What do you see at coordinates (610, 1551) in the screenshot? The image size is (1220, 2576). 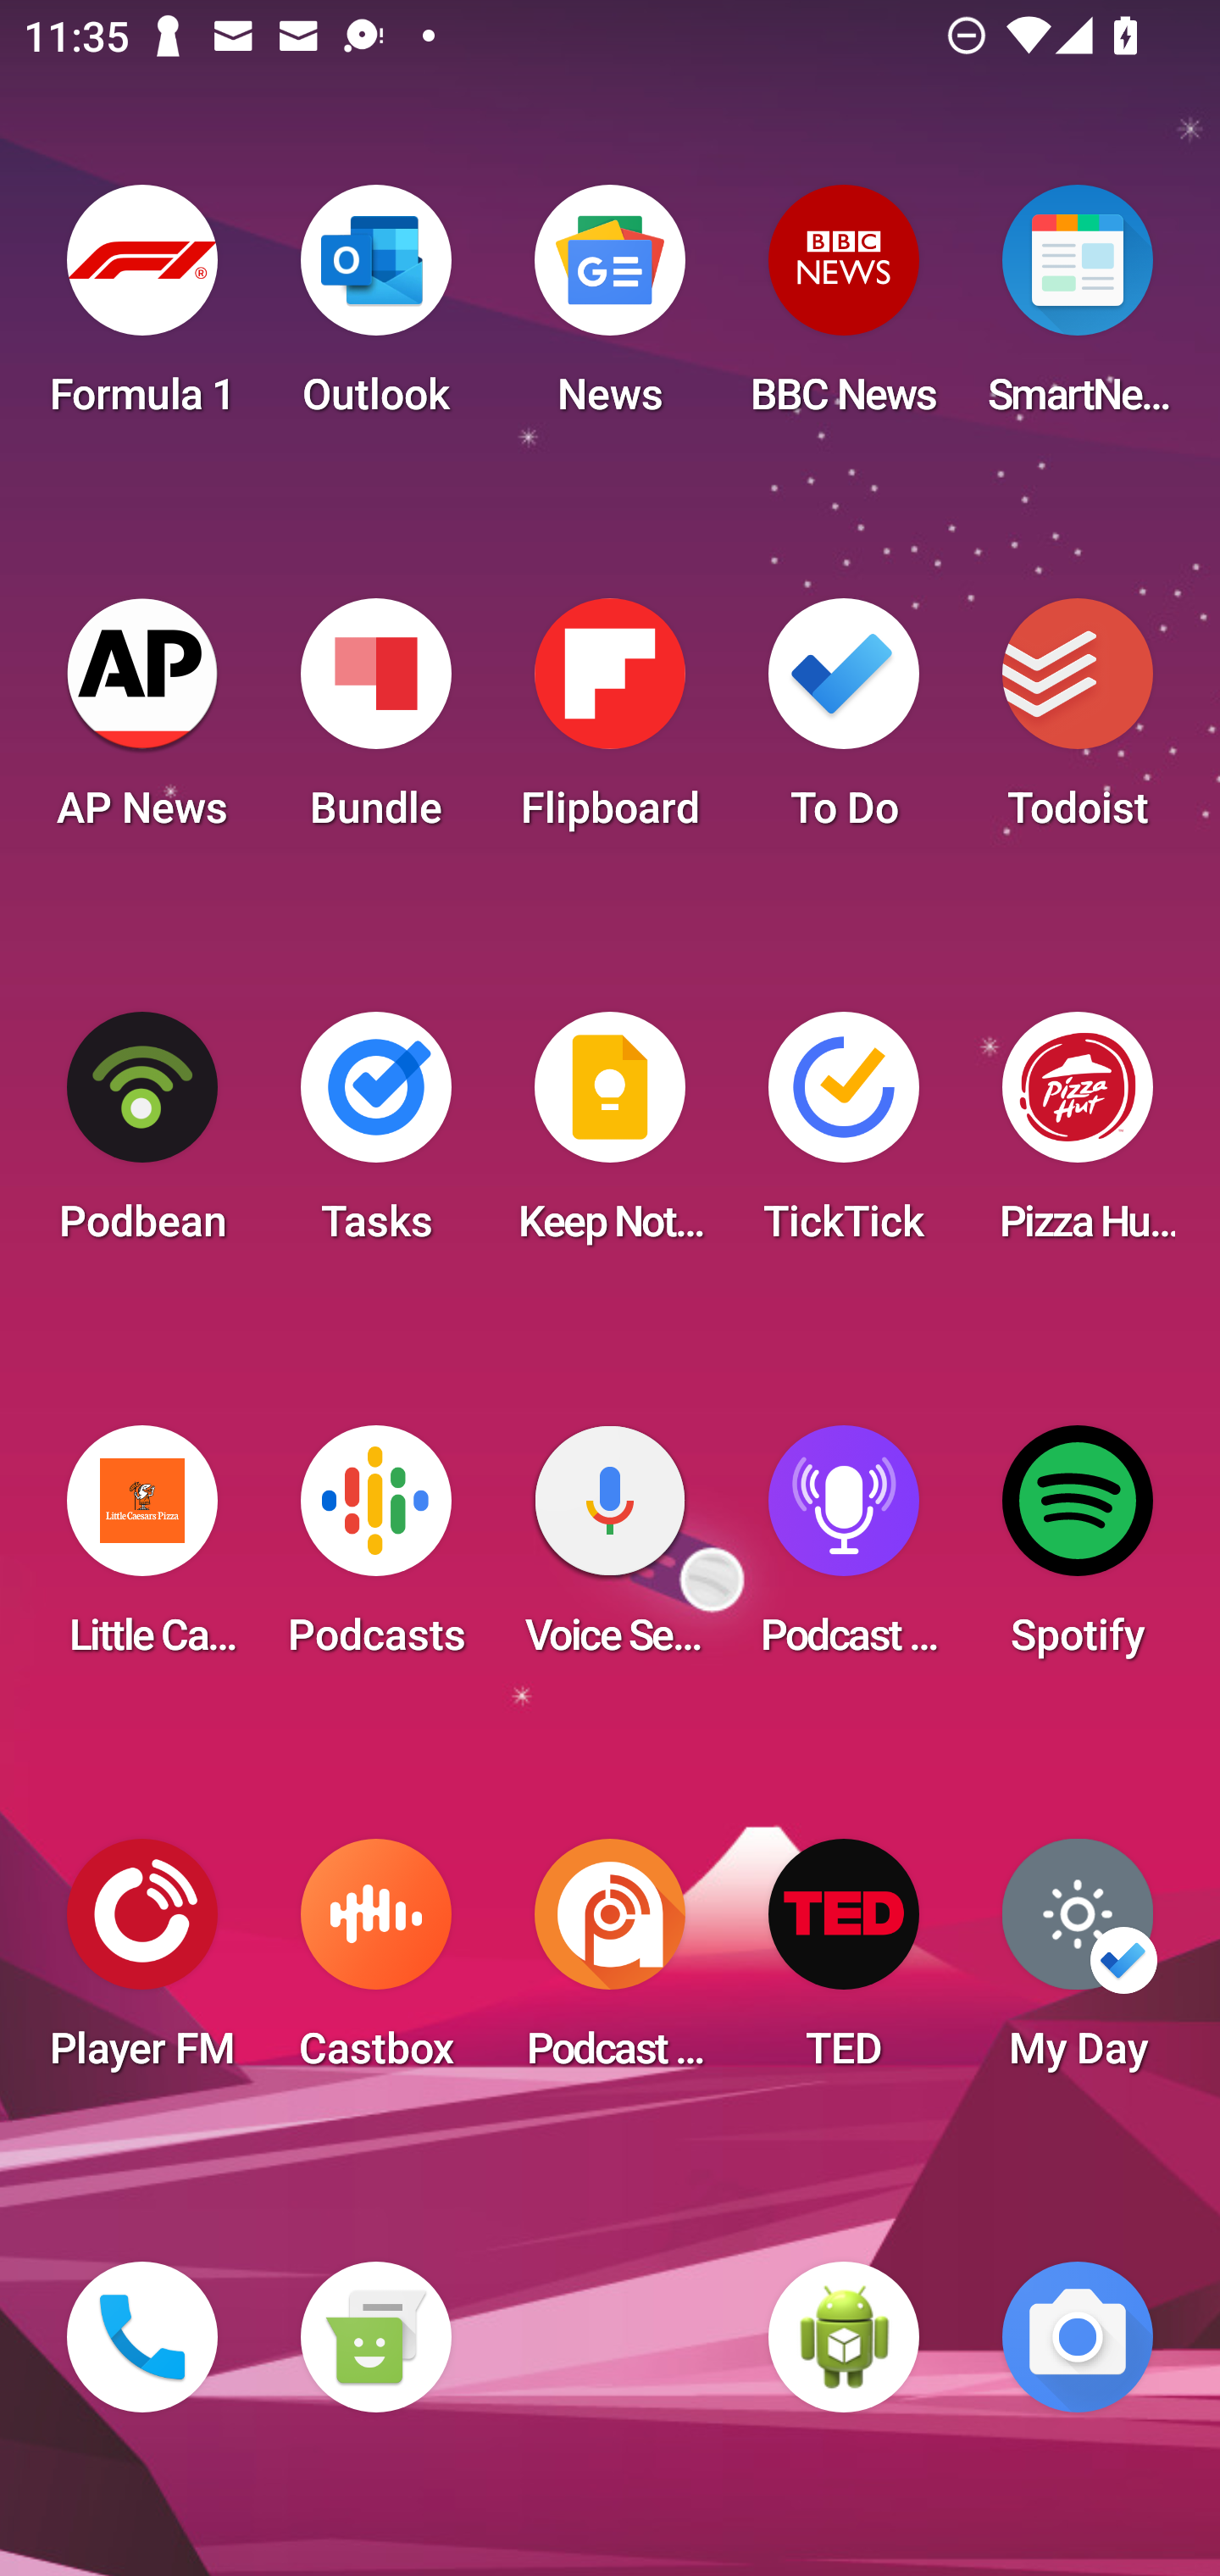 I see `Voice Search` at bounding box center [610, 1551].